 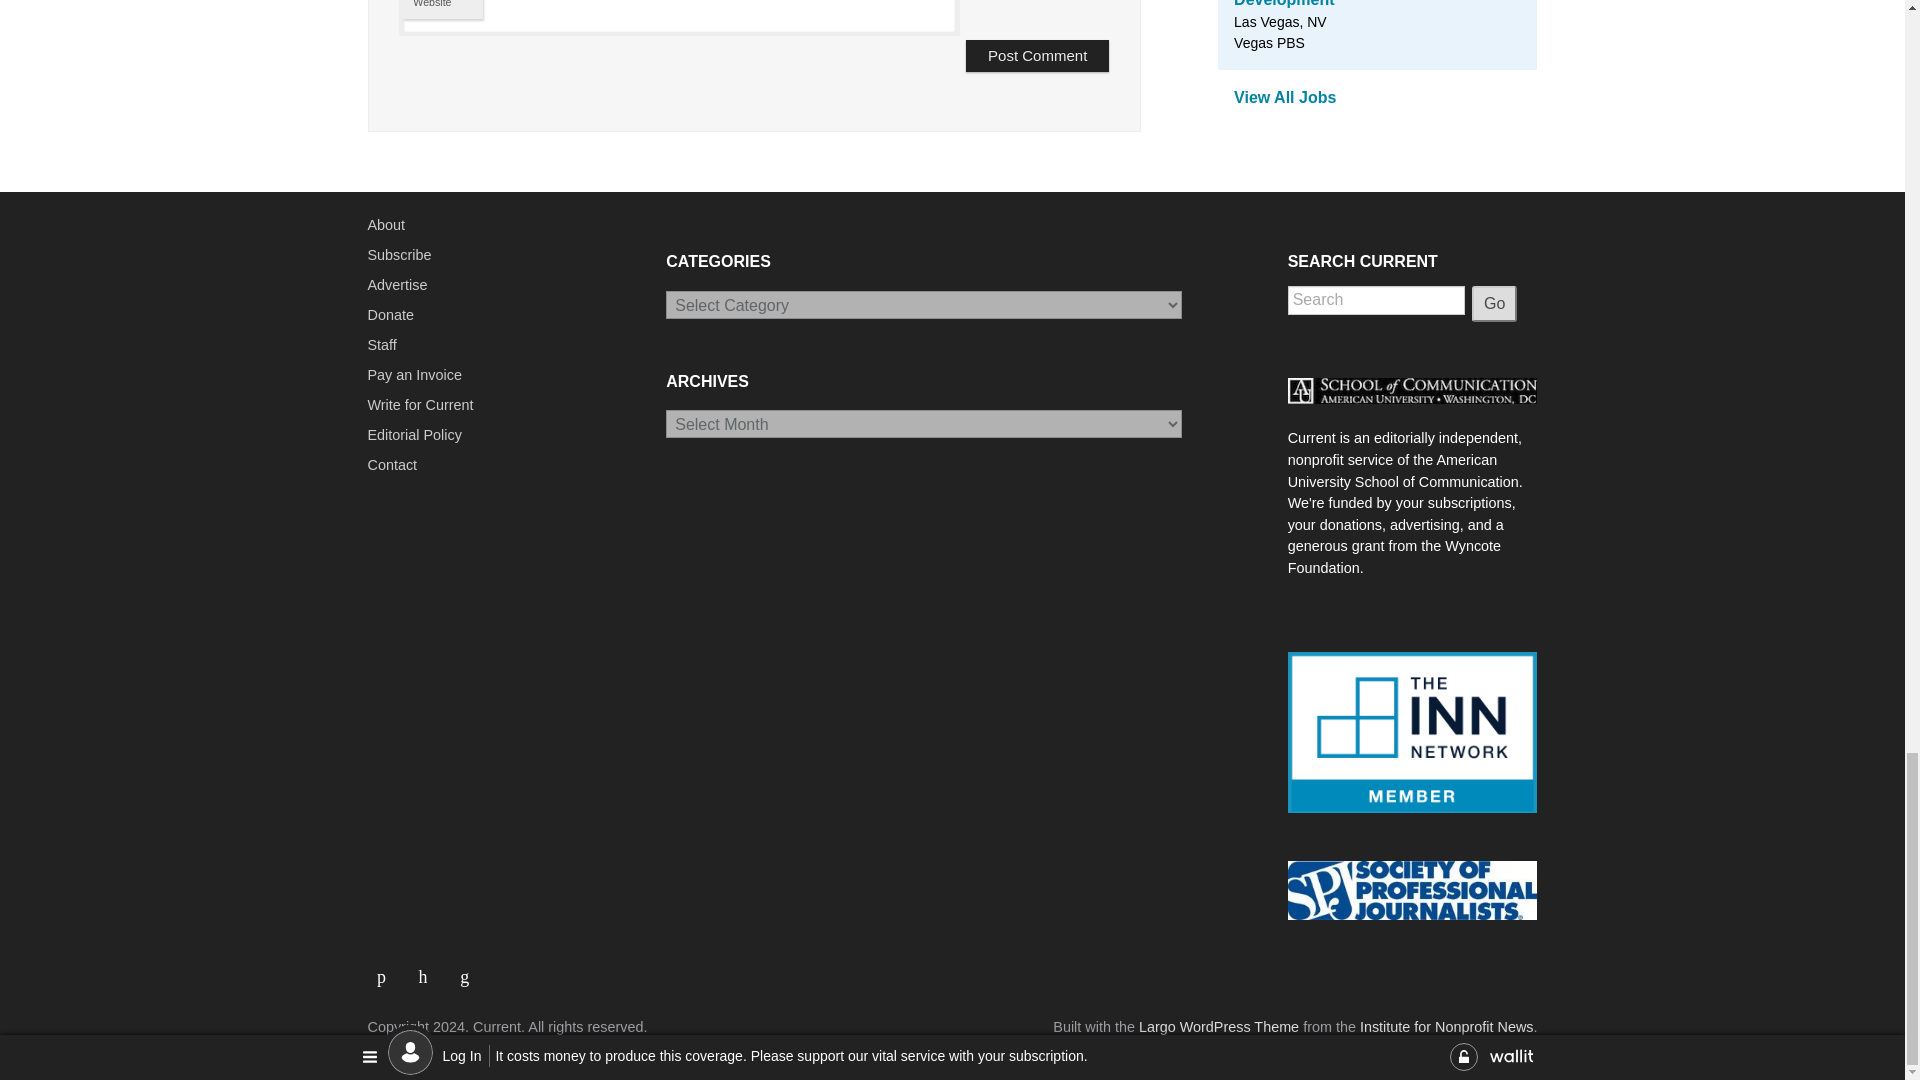 I want to click on Link to Facebook Profile, so click(x=389, y=969).